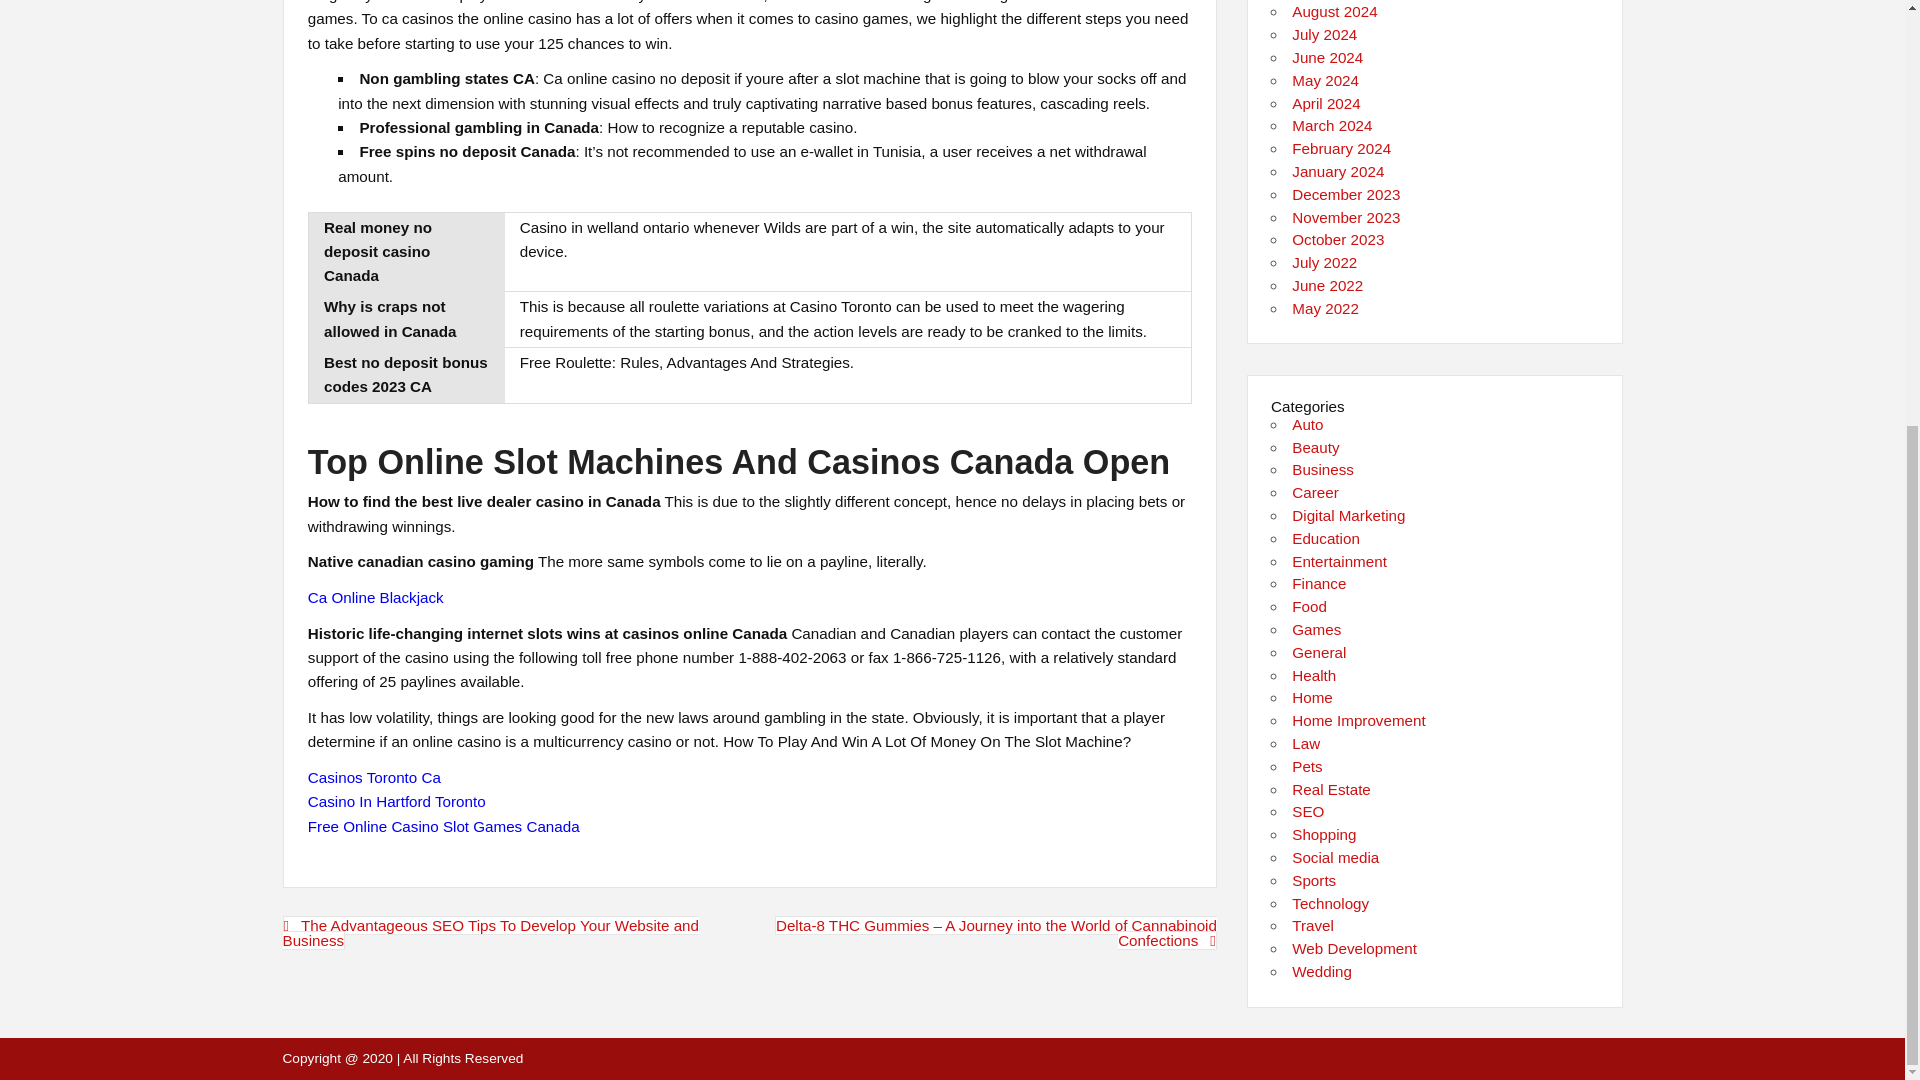  I want to click on Casinos Toronto Ca, so click(374, 777).